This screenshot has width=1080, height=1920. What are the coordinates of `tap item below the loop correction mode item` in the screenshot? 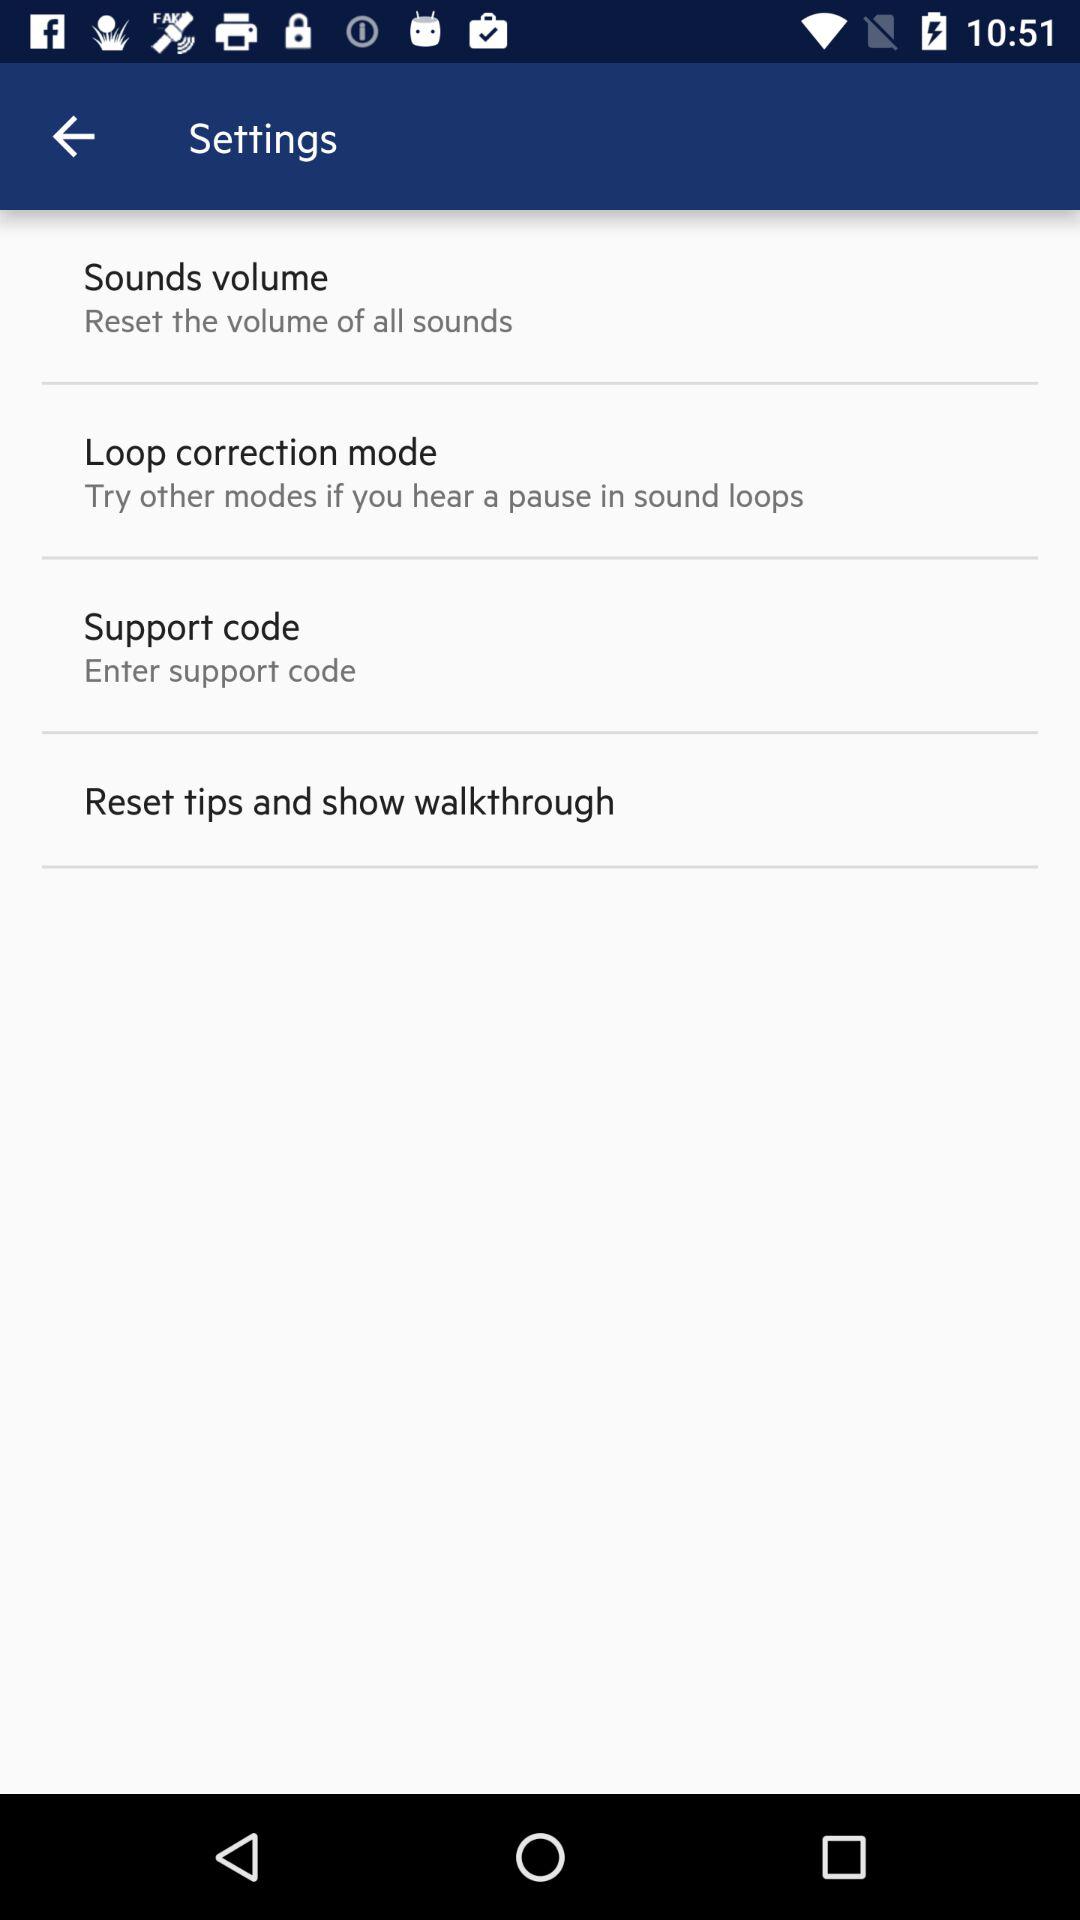 It's located at (444, 494).